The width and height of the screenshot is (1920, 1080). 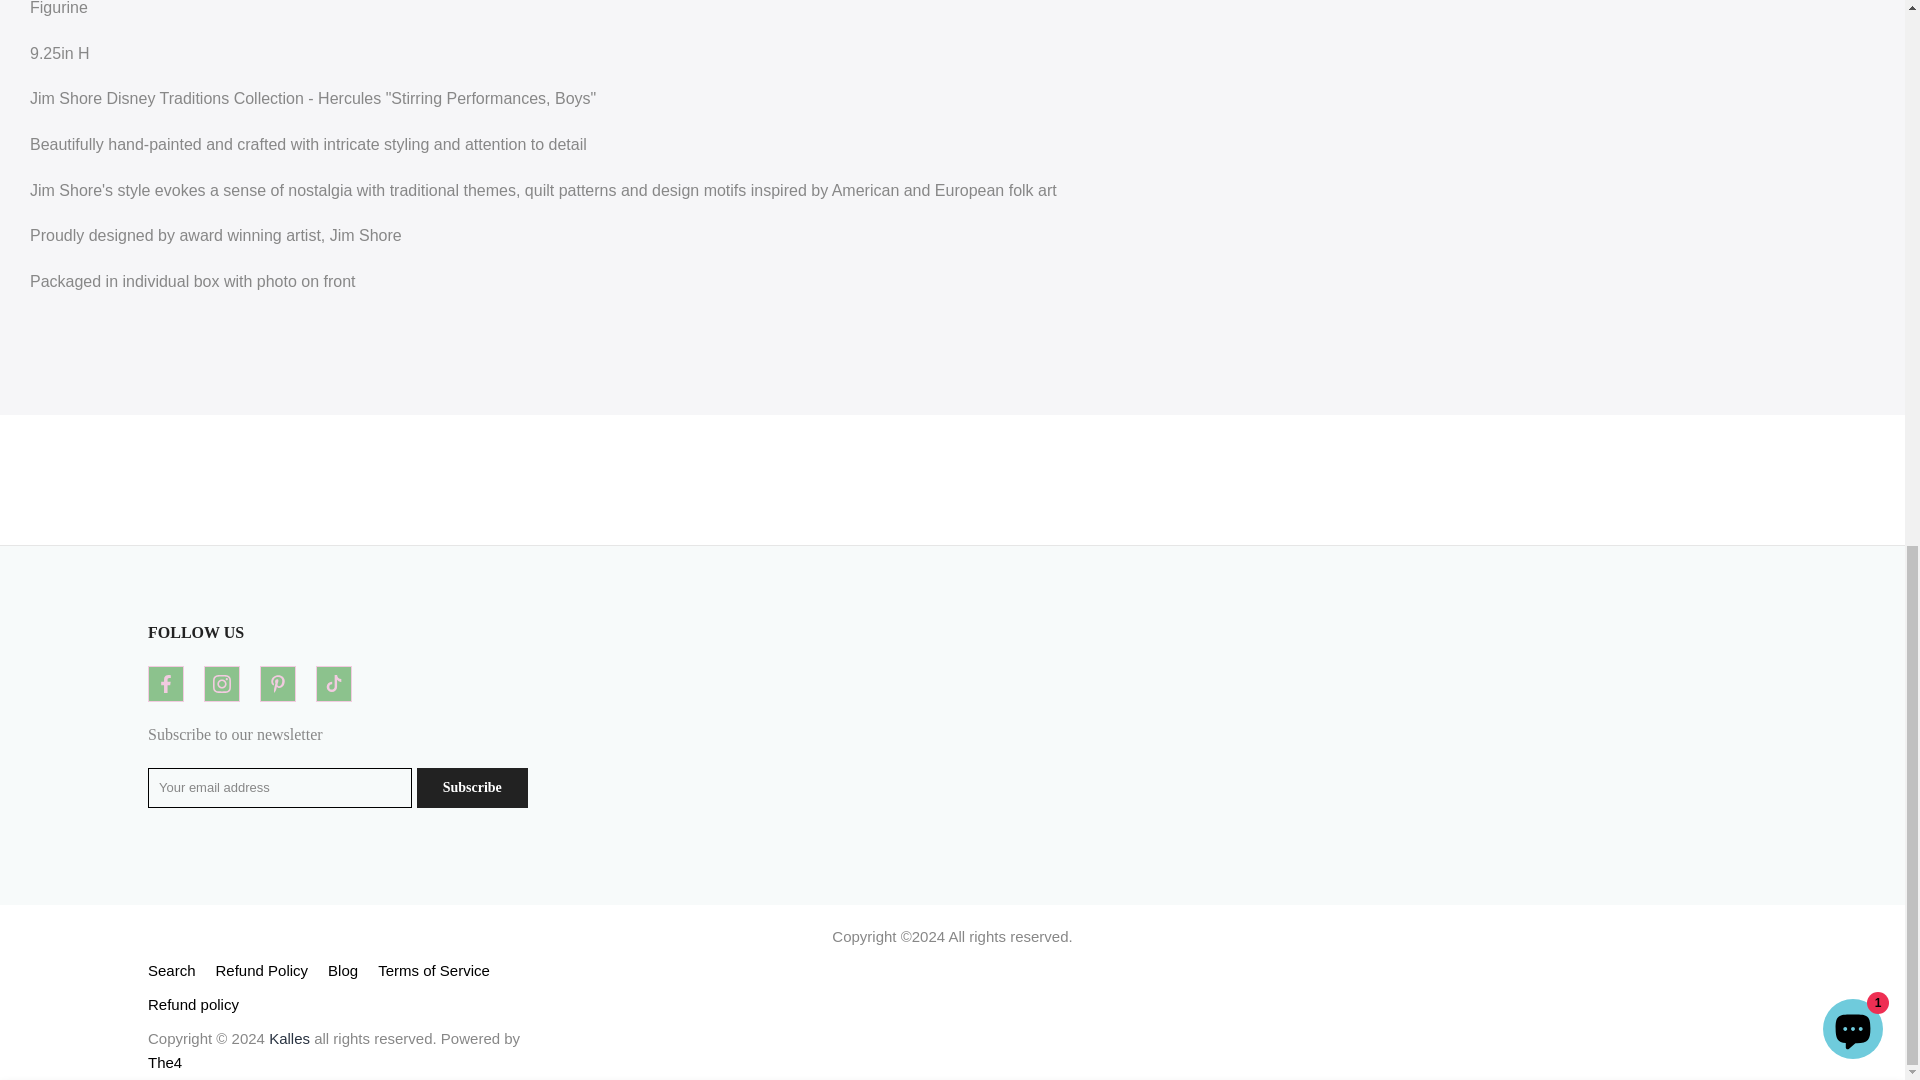 What do you see at coordinates (222, 684) in the screenshot?
I see `Follow on Instagram` at bounding box center [222, 684].